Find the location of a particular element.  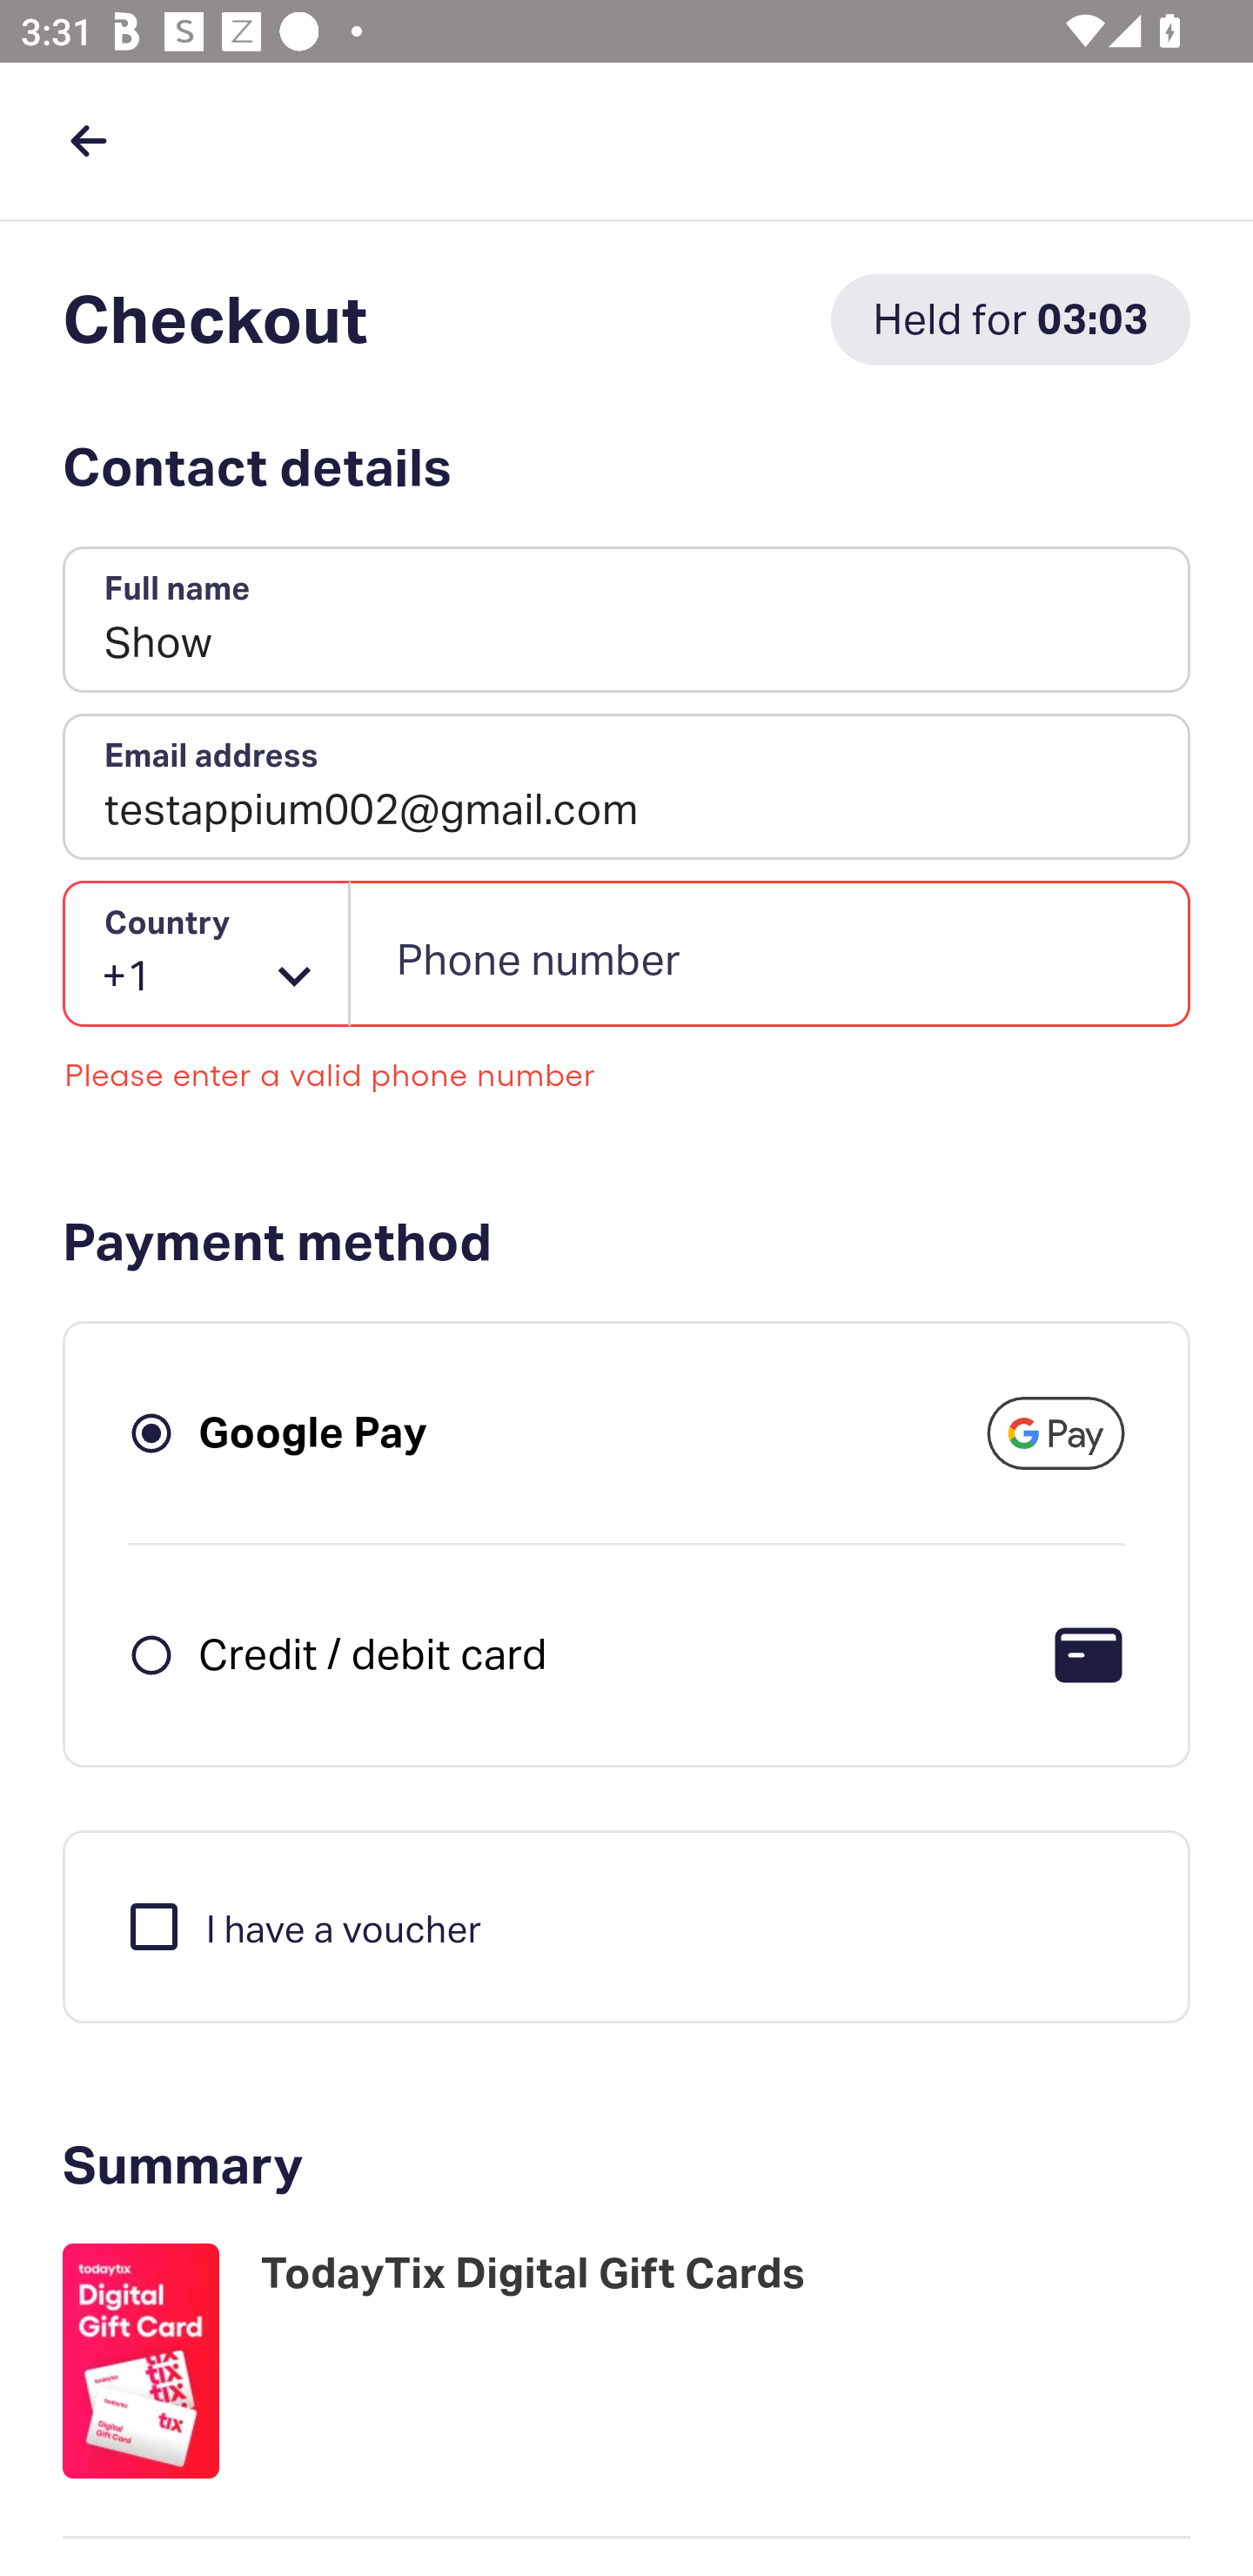

Show is located at coordinates (626, 621).